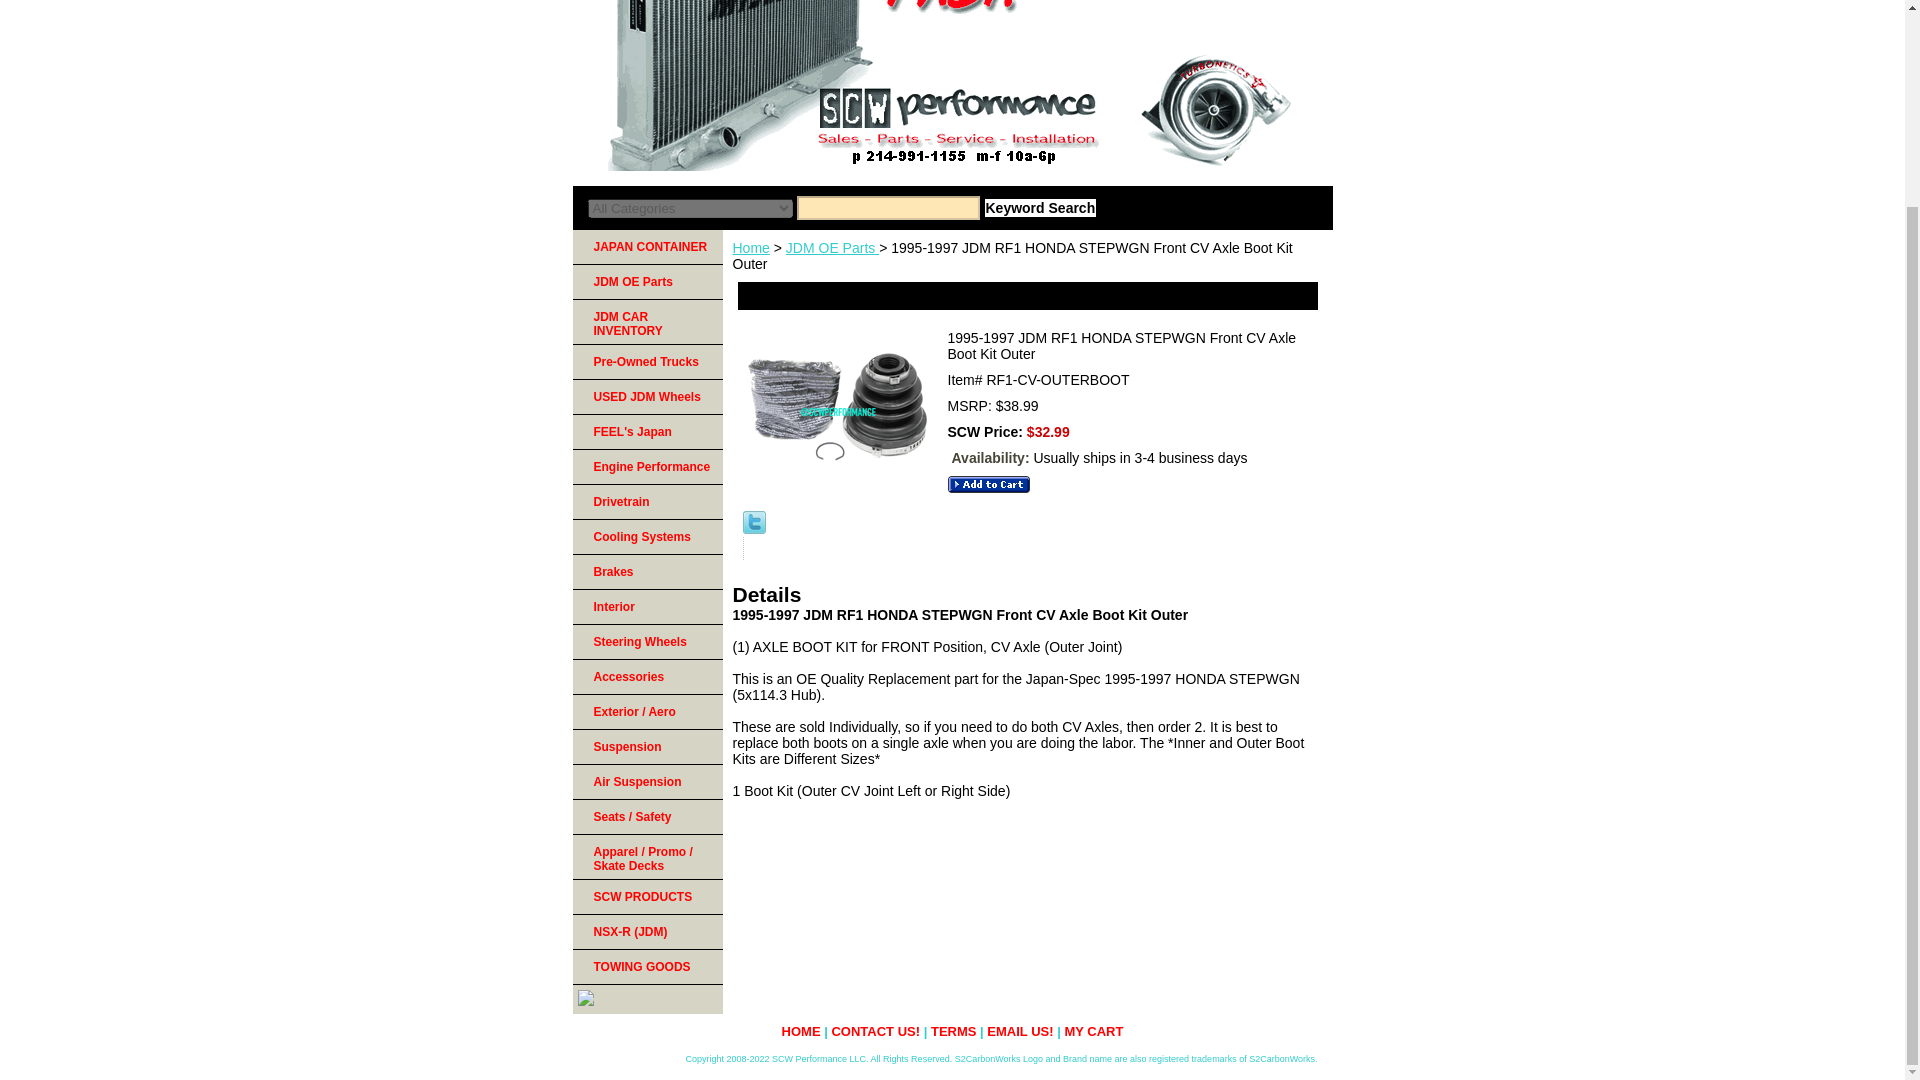  Describe the element at coordinates (646, 747) in the screenshot. I see `Suspension` at that location.